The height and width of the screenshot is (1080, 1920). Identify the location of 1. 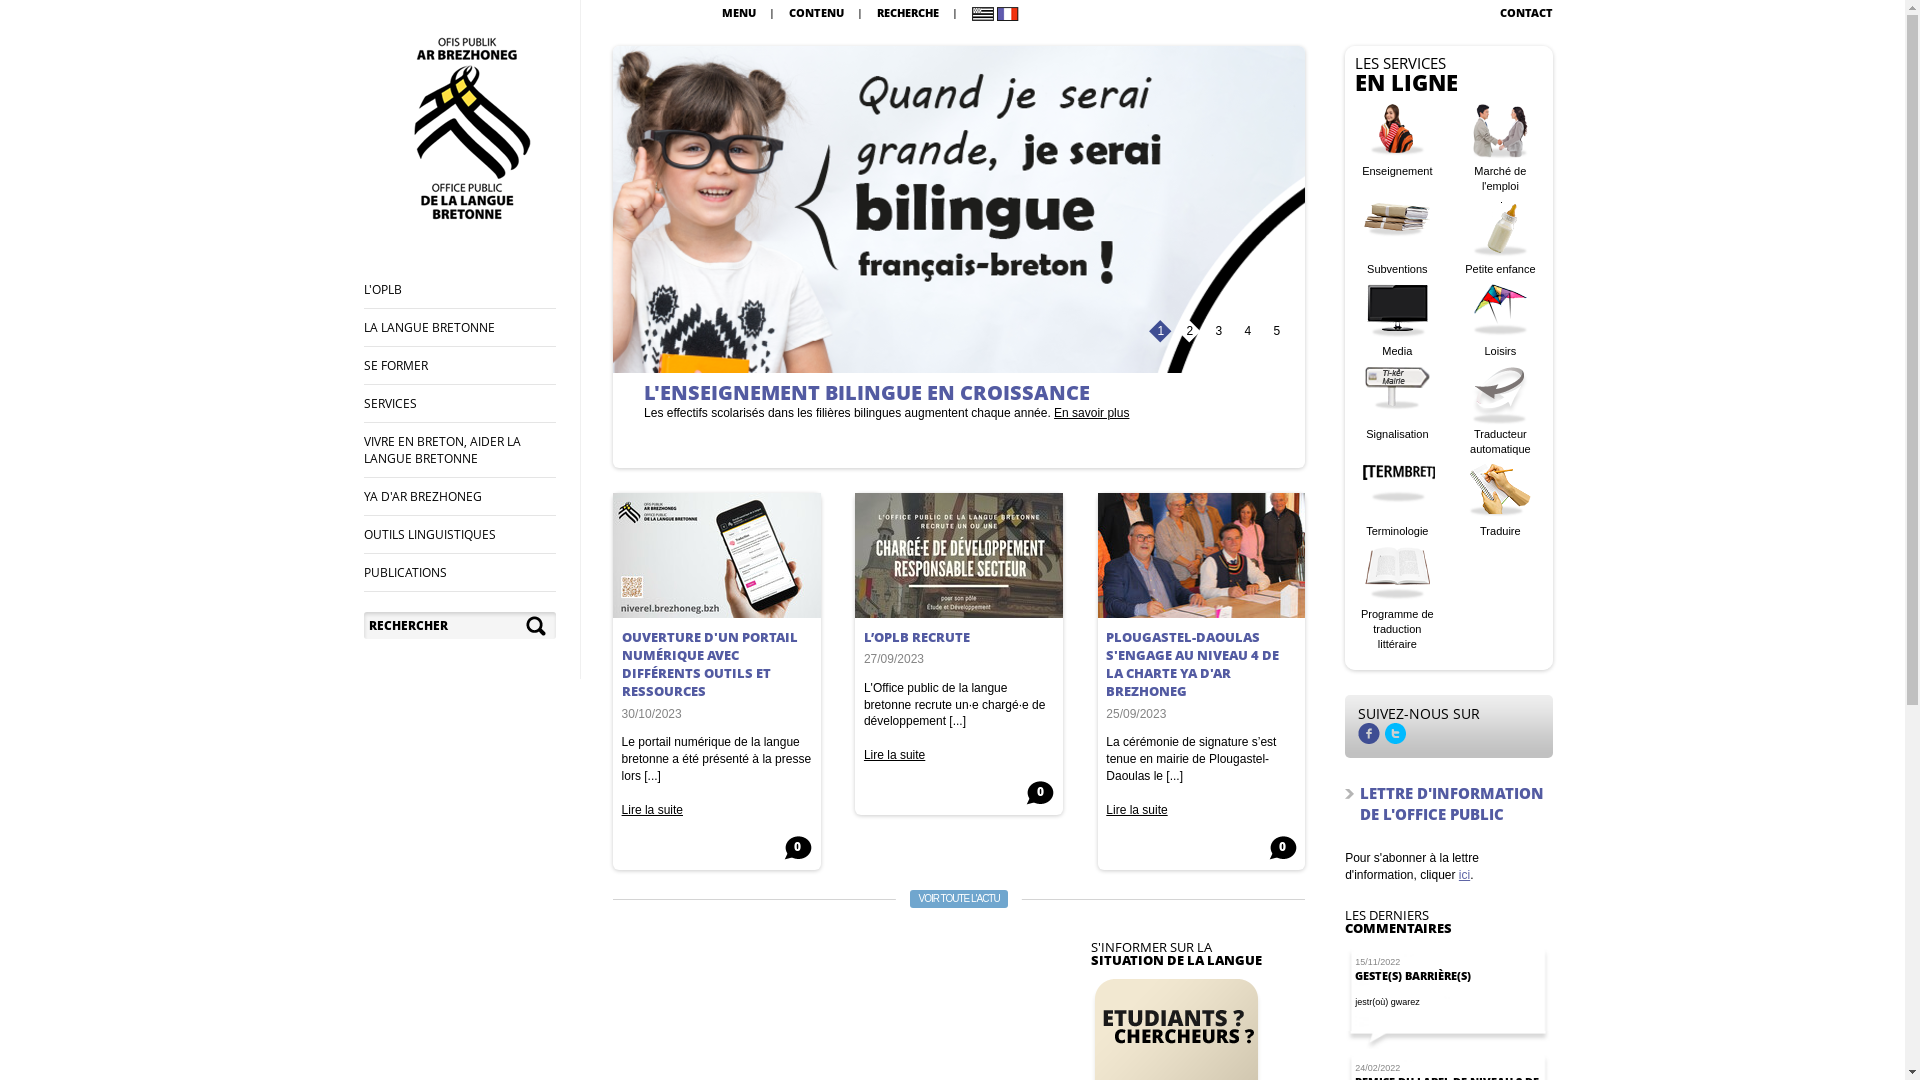
(1160, 334).